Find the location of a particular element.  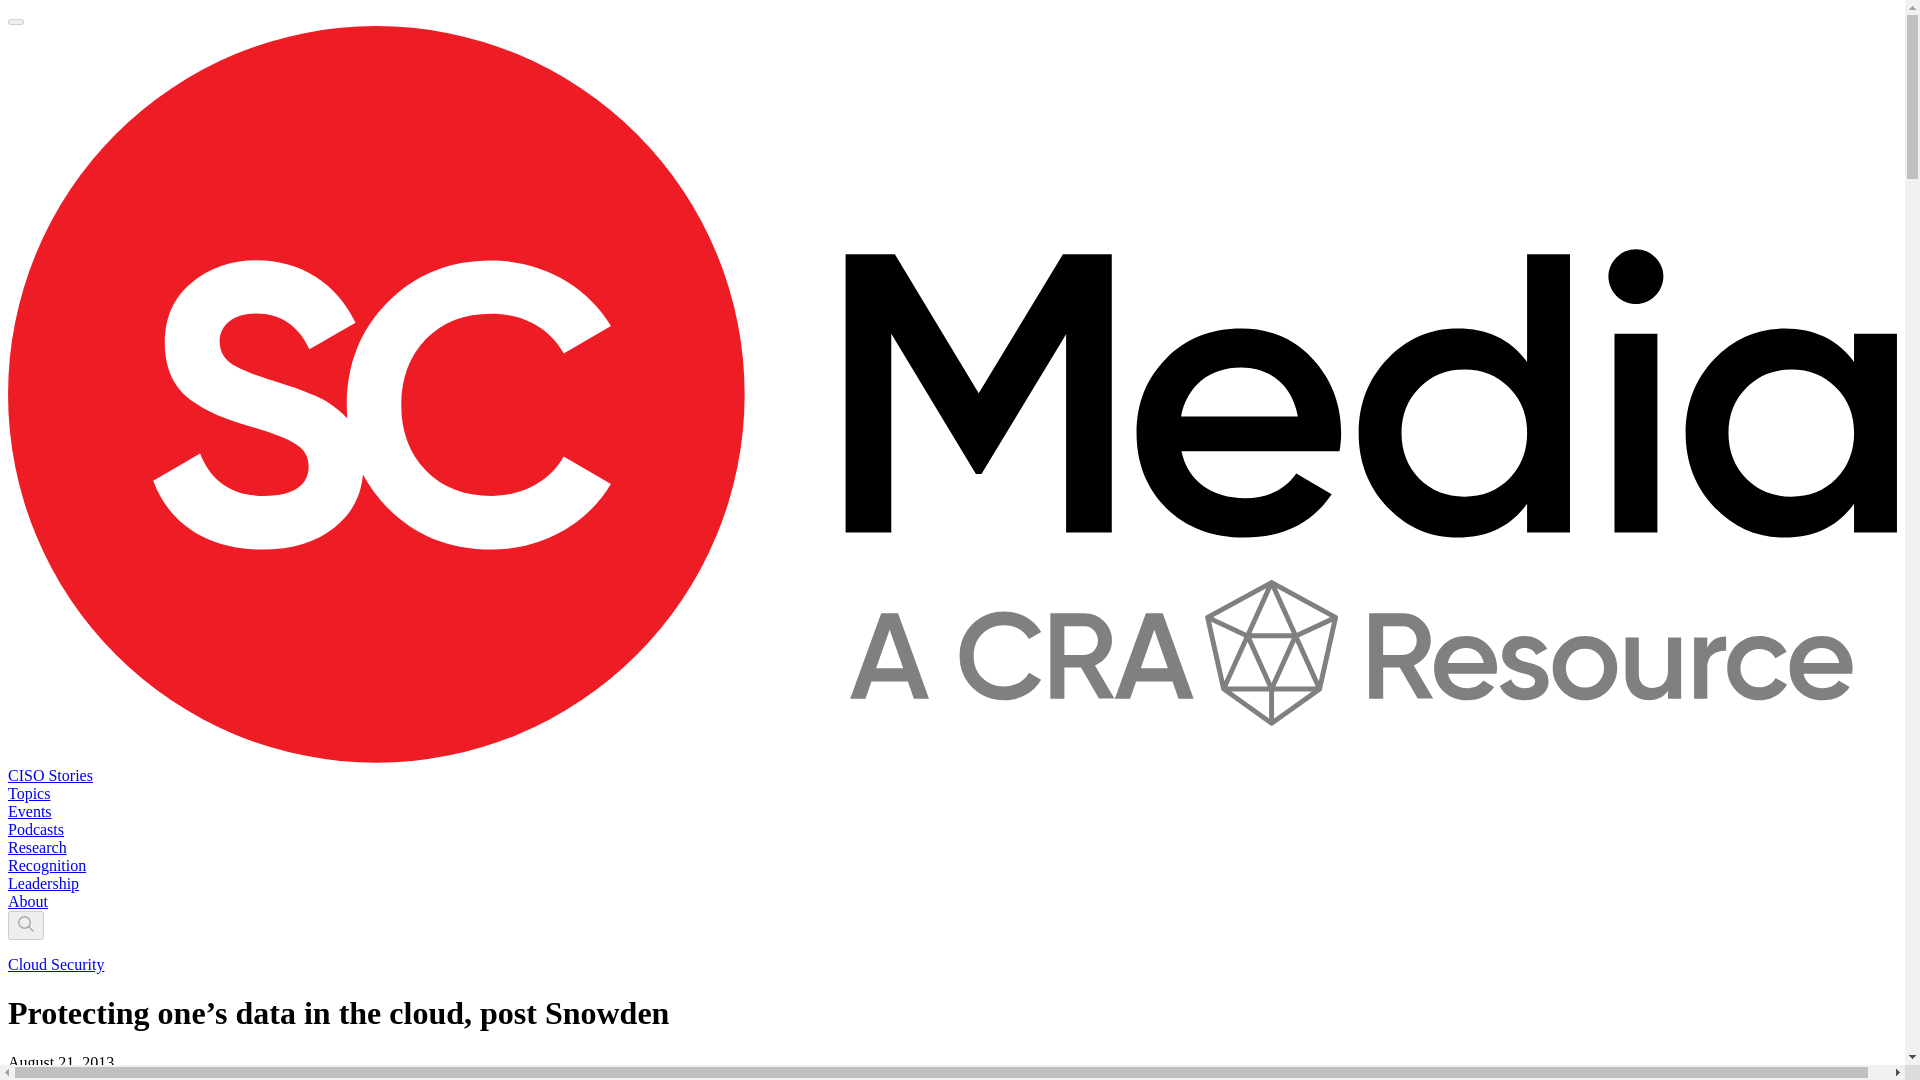

CISO Stories is located at coordinates (50, 775).